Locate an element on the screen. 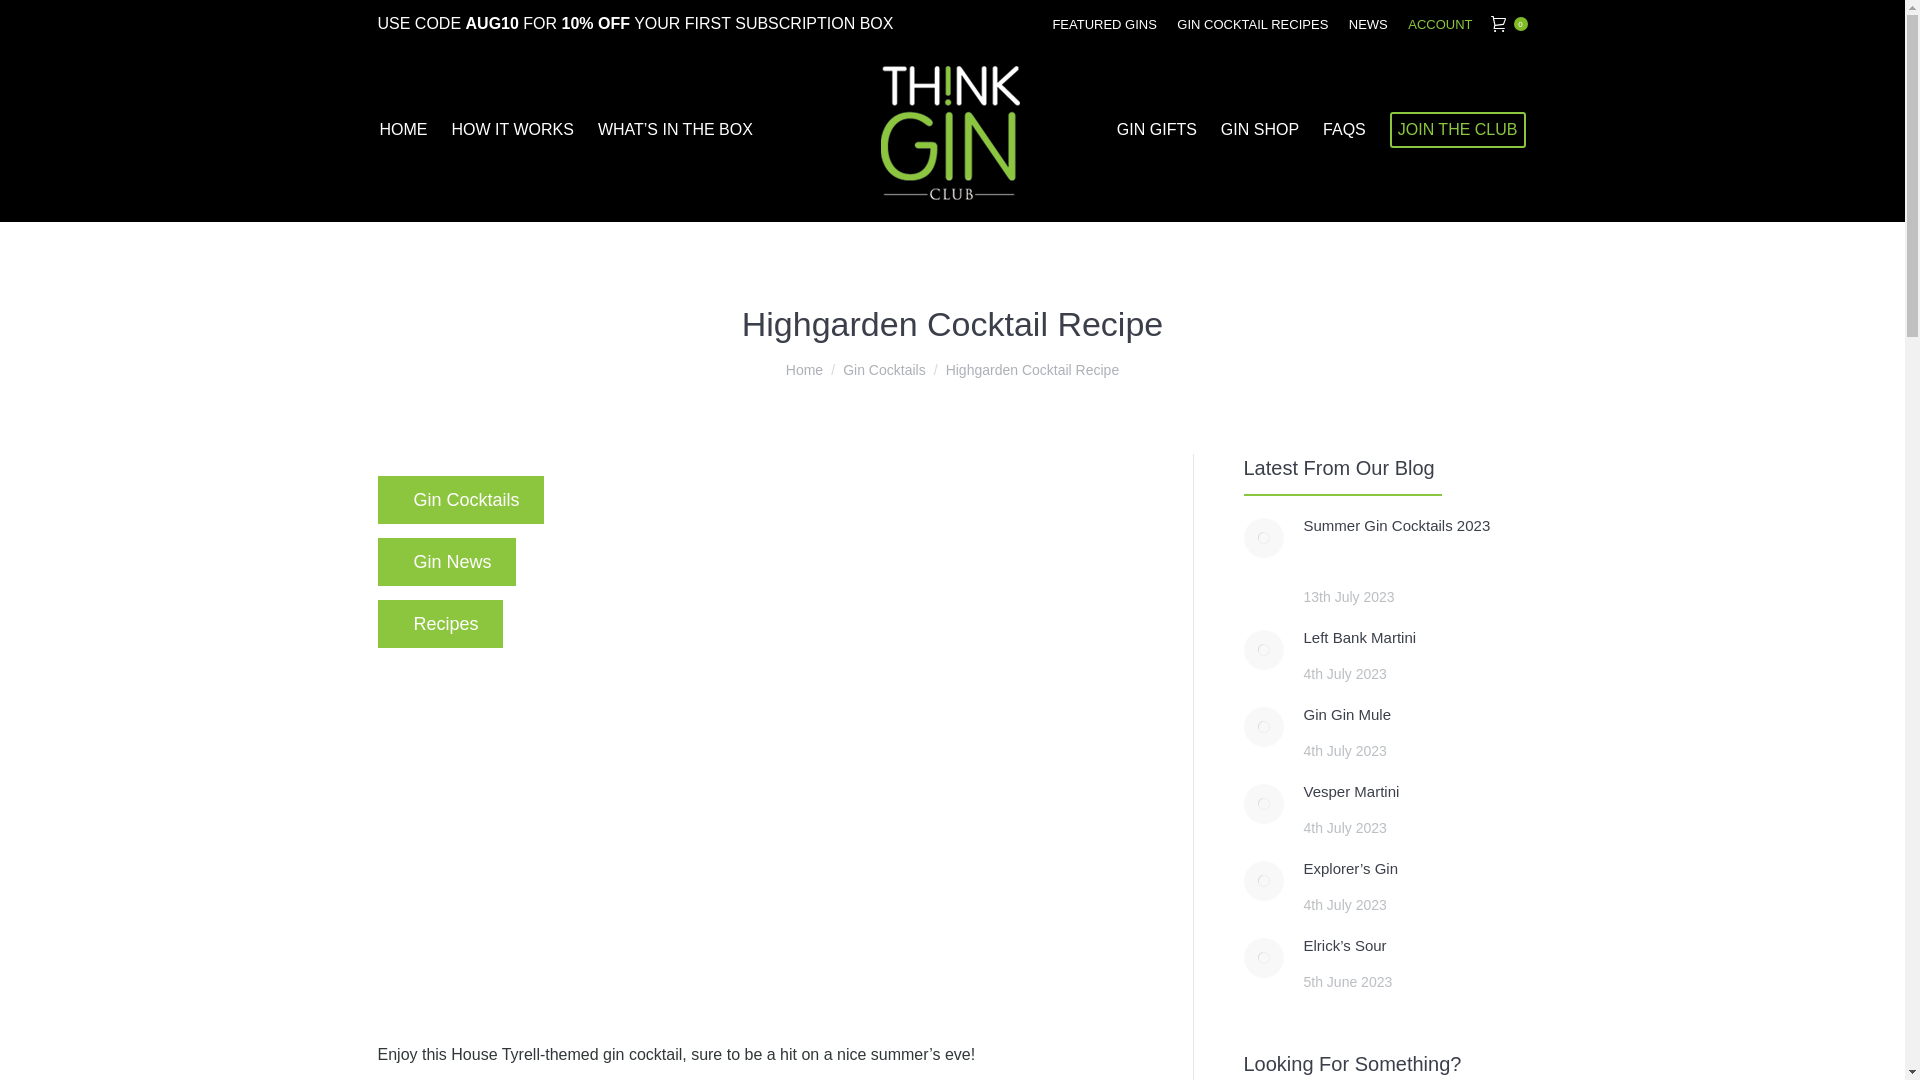  Recipes is located at coordinates (440, 624).